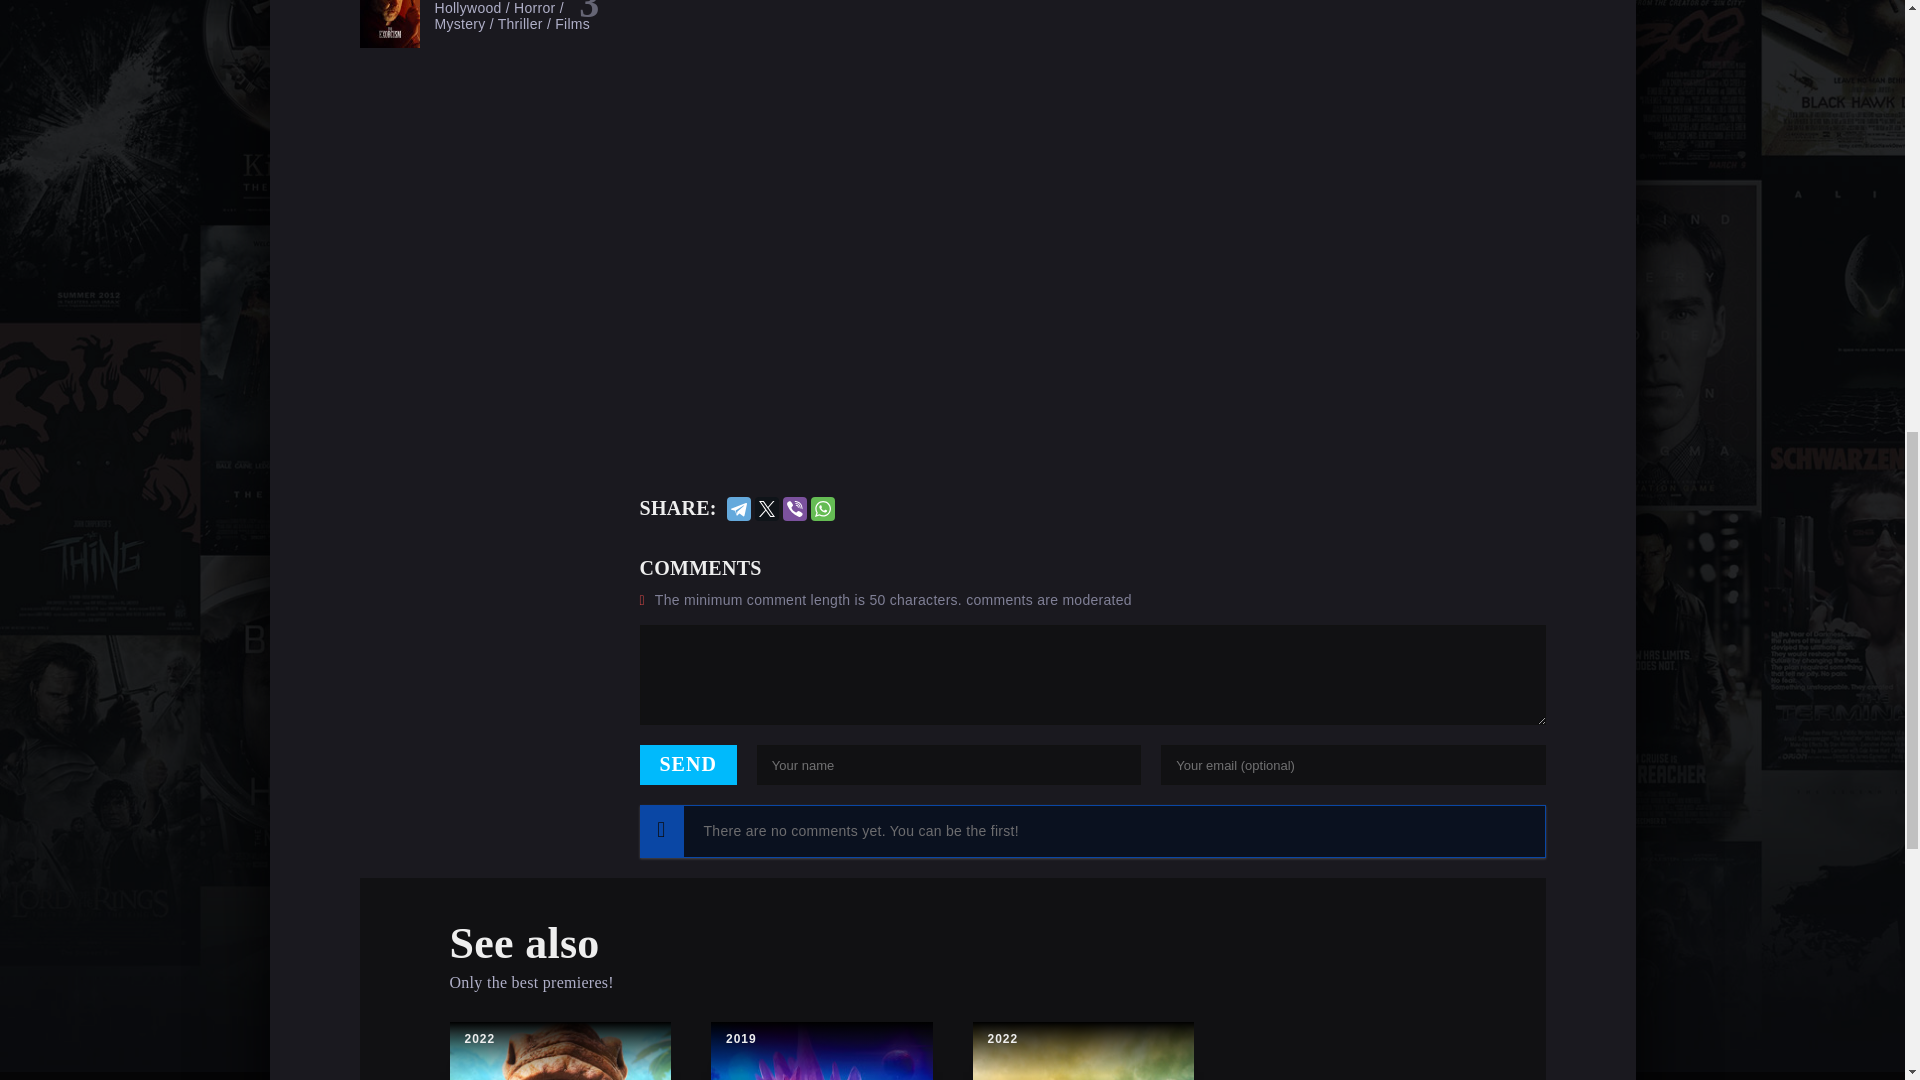 The width and height of the screenshot is (1920, 1080). Describe the element at coordinates (794, 508) in the screenshot. I see `Viber` at that location.